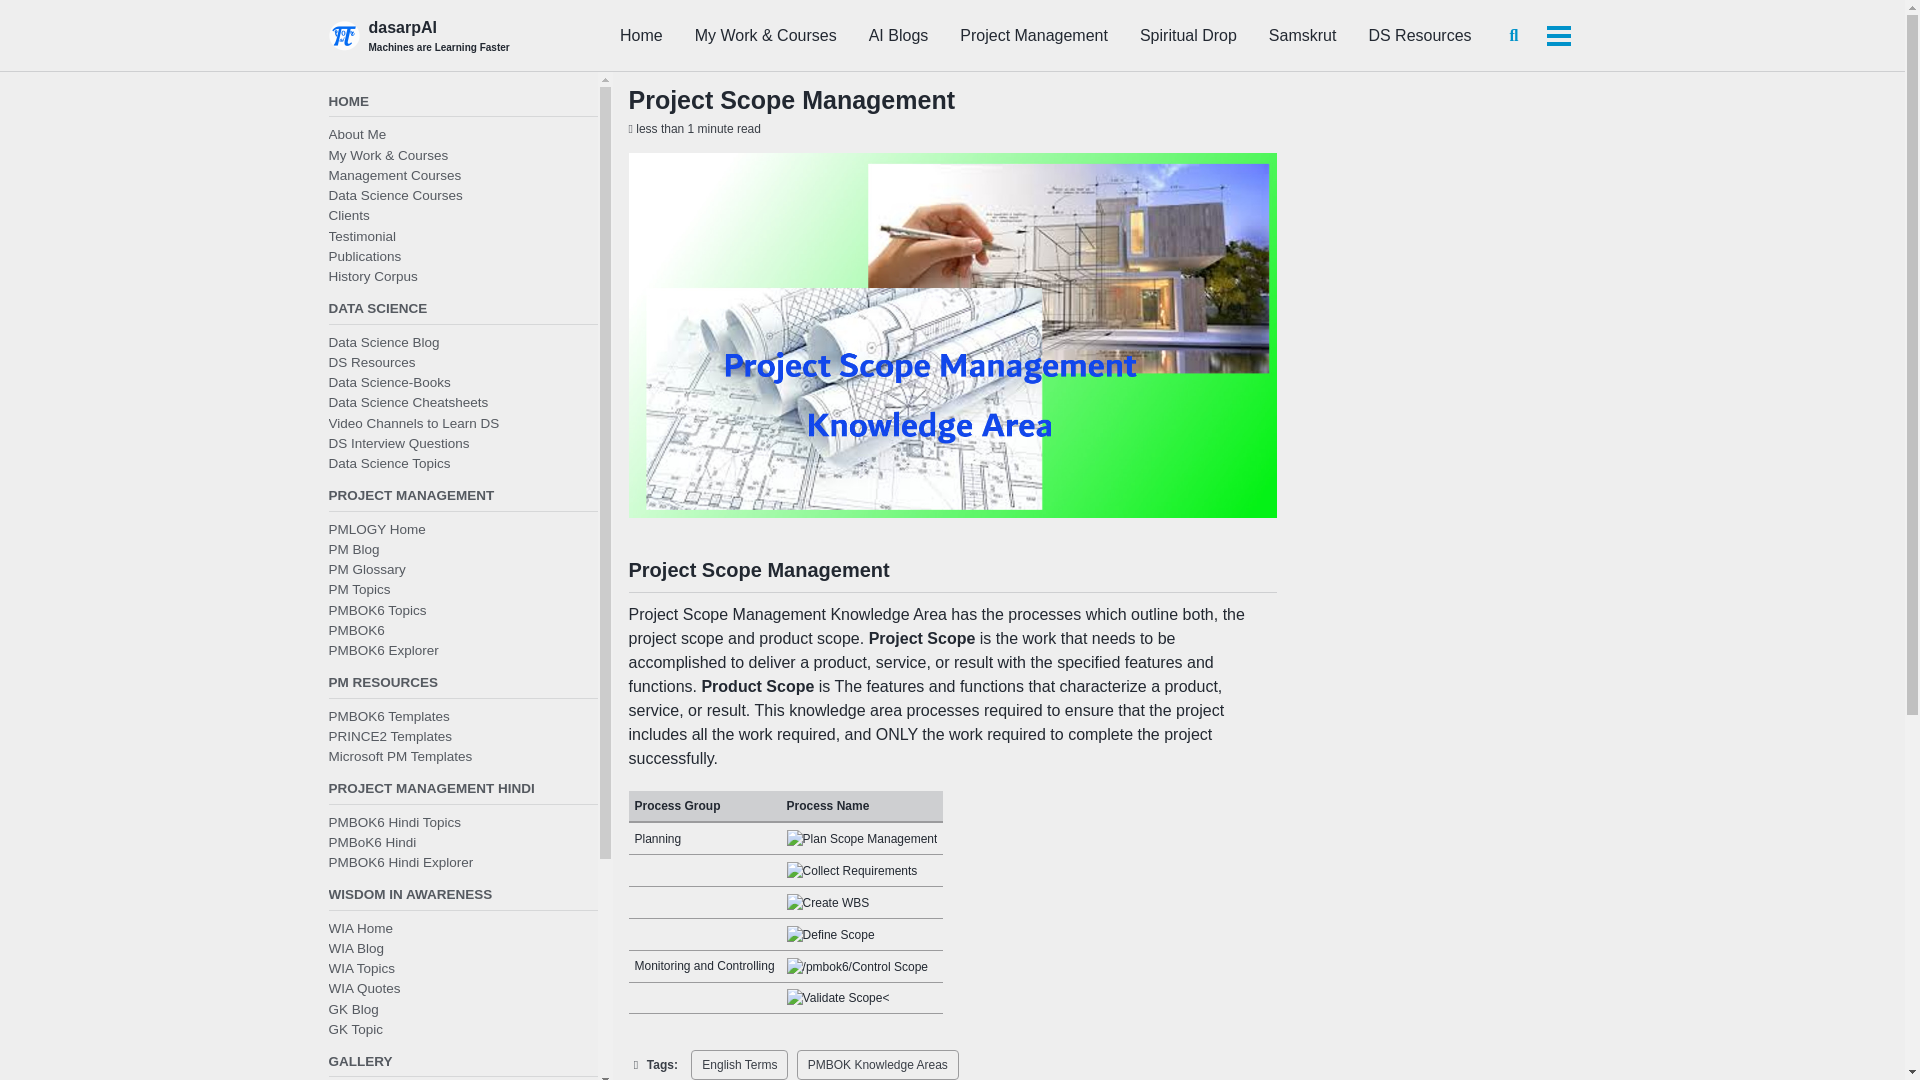 Image resolution: width=1920 pixels, height=1080 pixels. What do you see at coordinates (356, 134) in the screenshot?
I see `About Me` at bounding box center [356, 134].